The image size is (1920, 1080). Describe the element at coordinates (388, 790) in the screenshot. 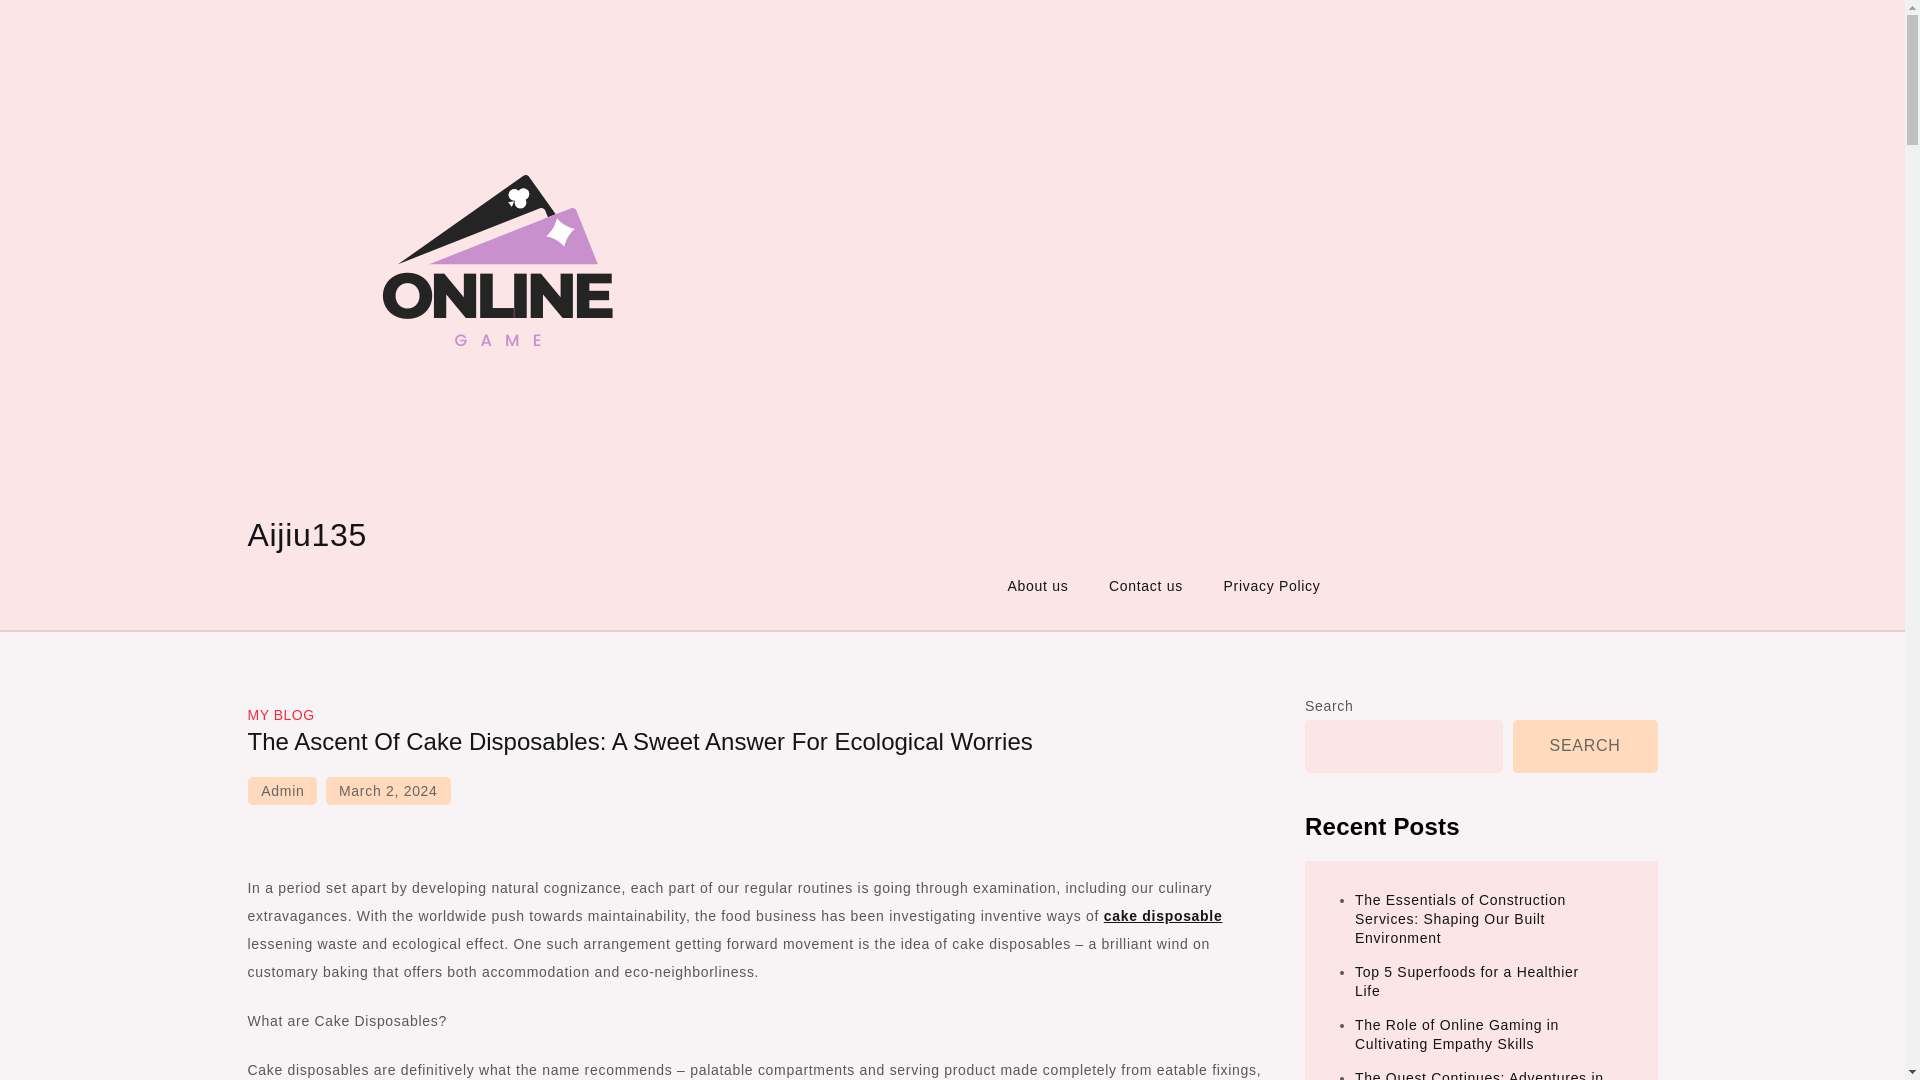

I see `March 2, 2024` at that location.